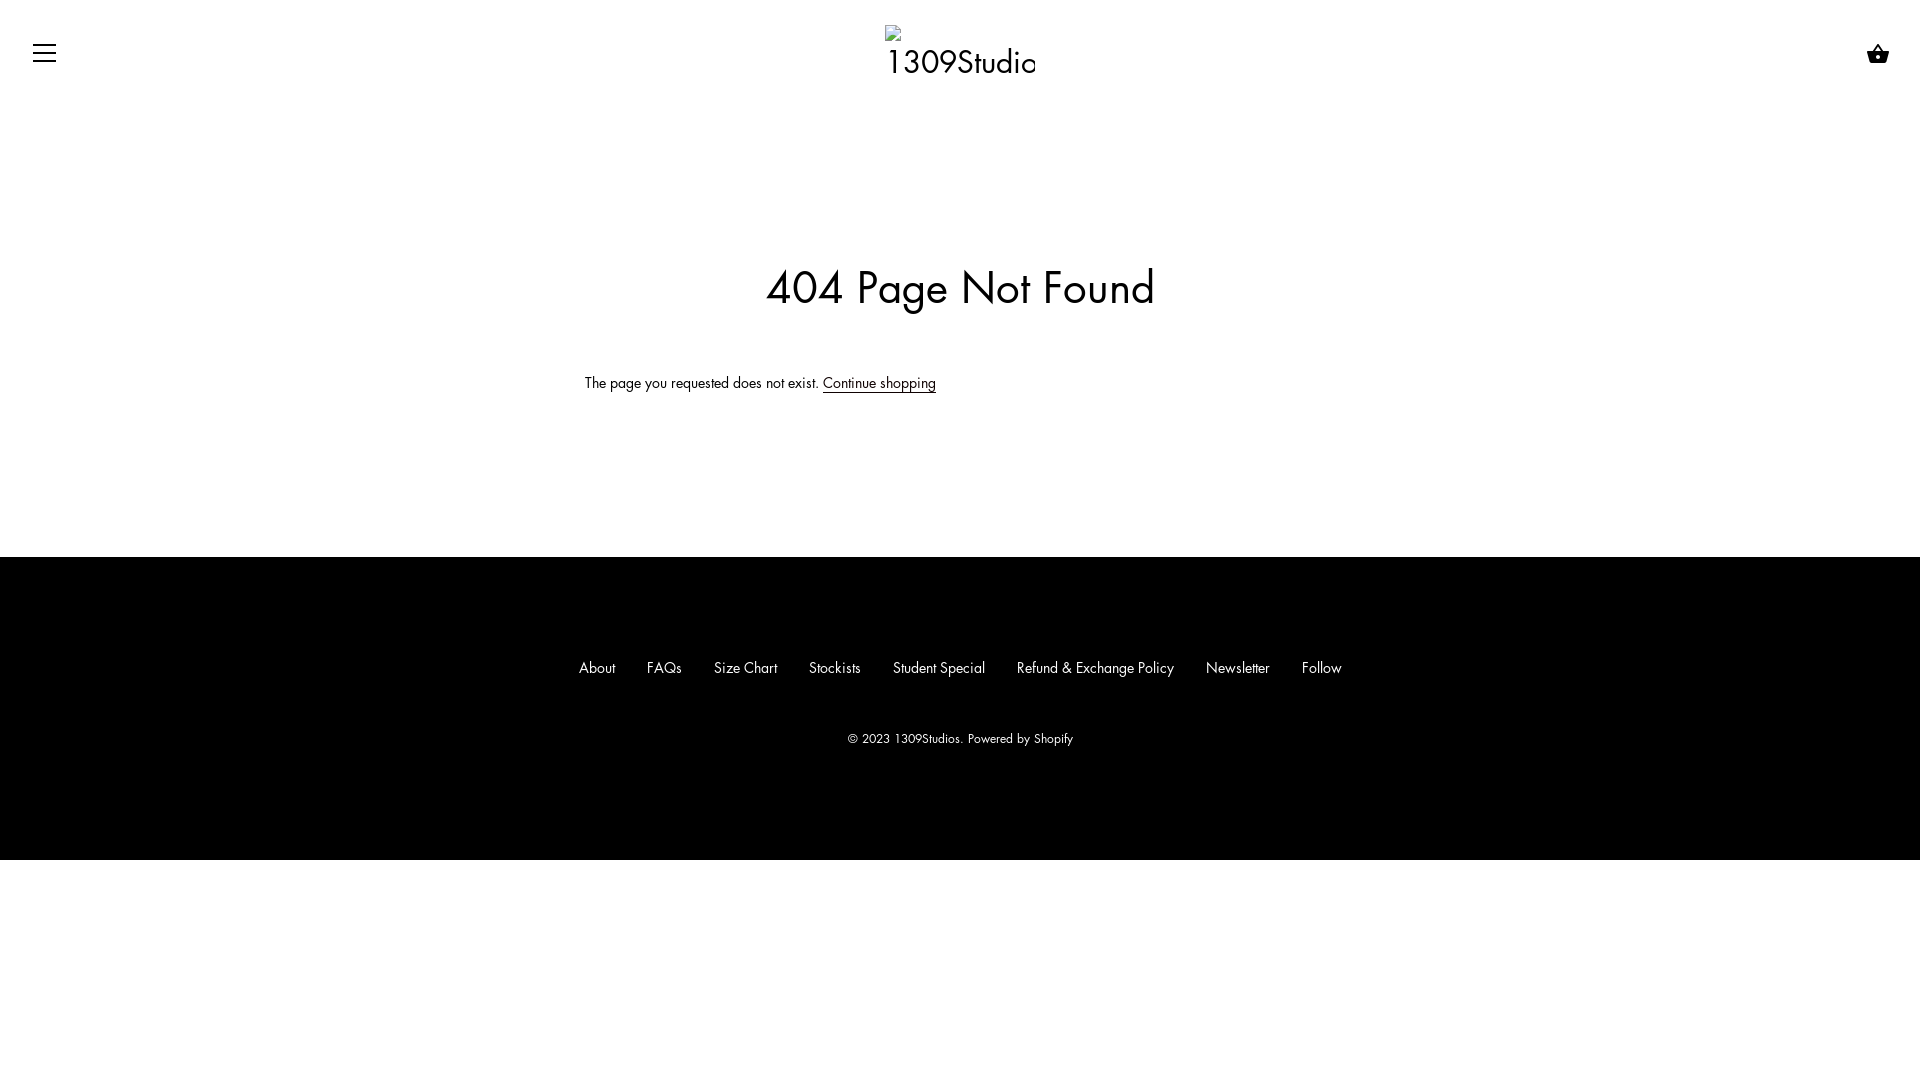 This screenshot has width=1920, height=1080. Describe the element at coordinates (596, 667) in the screenshot. I see `About` at that location.